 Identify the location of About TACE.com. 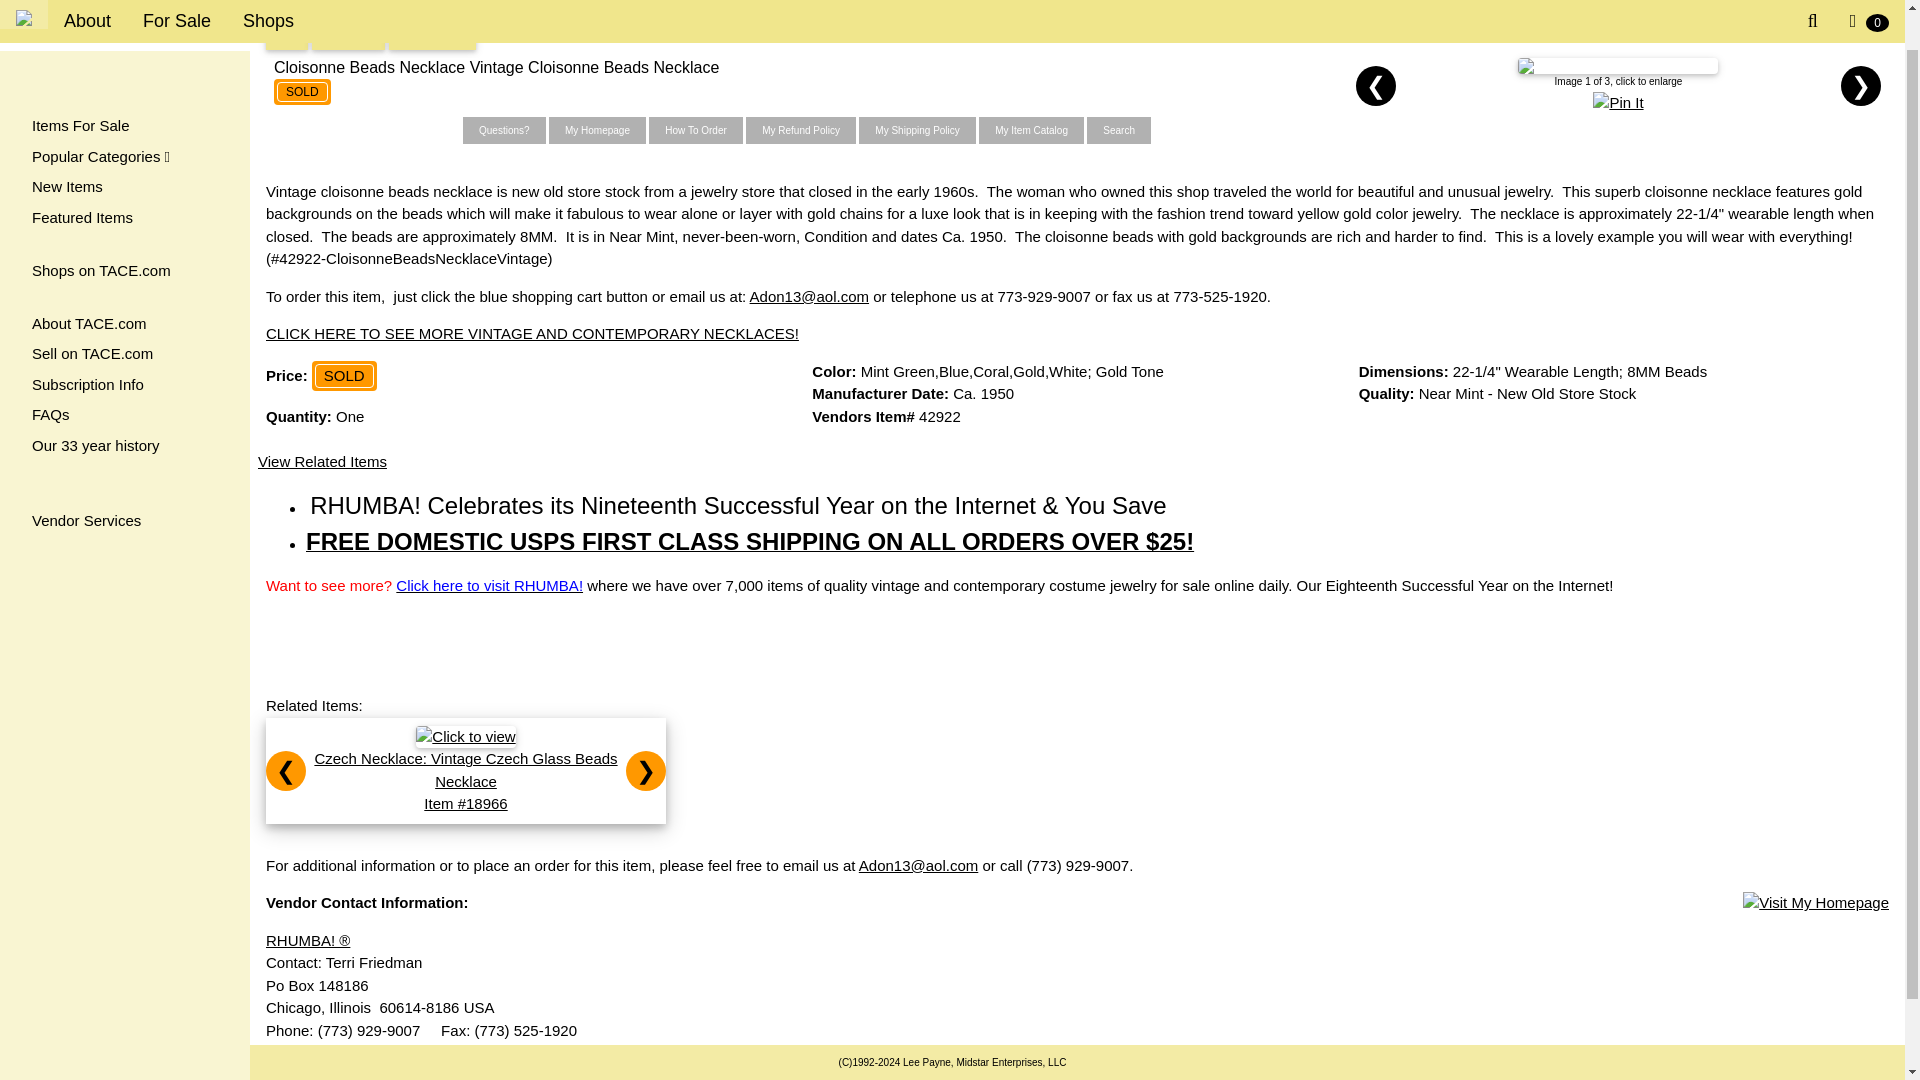
(124, 284).